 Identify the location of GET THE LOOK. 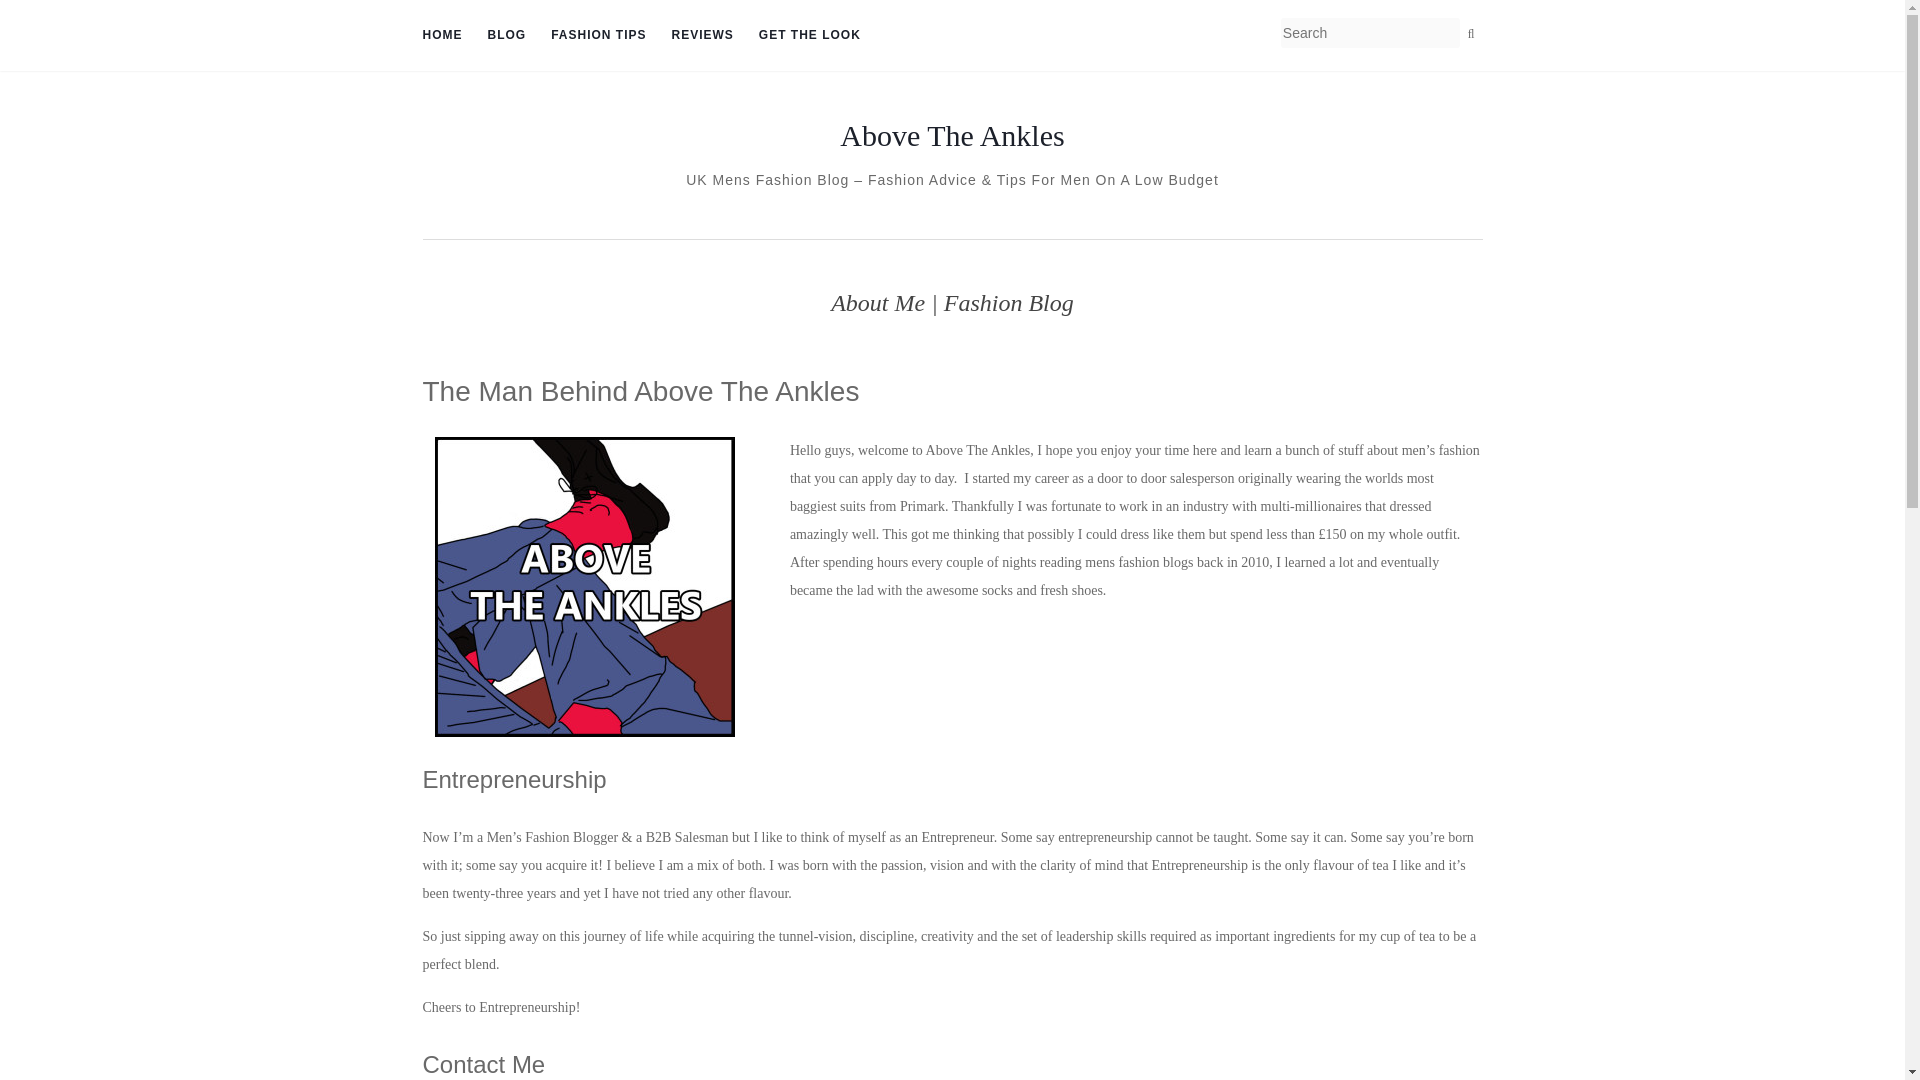
(809, 36).